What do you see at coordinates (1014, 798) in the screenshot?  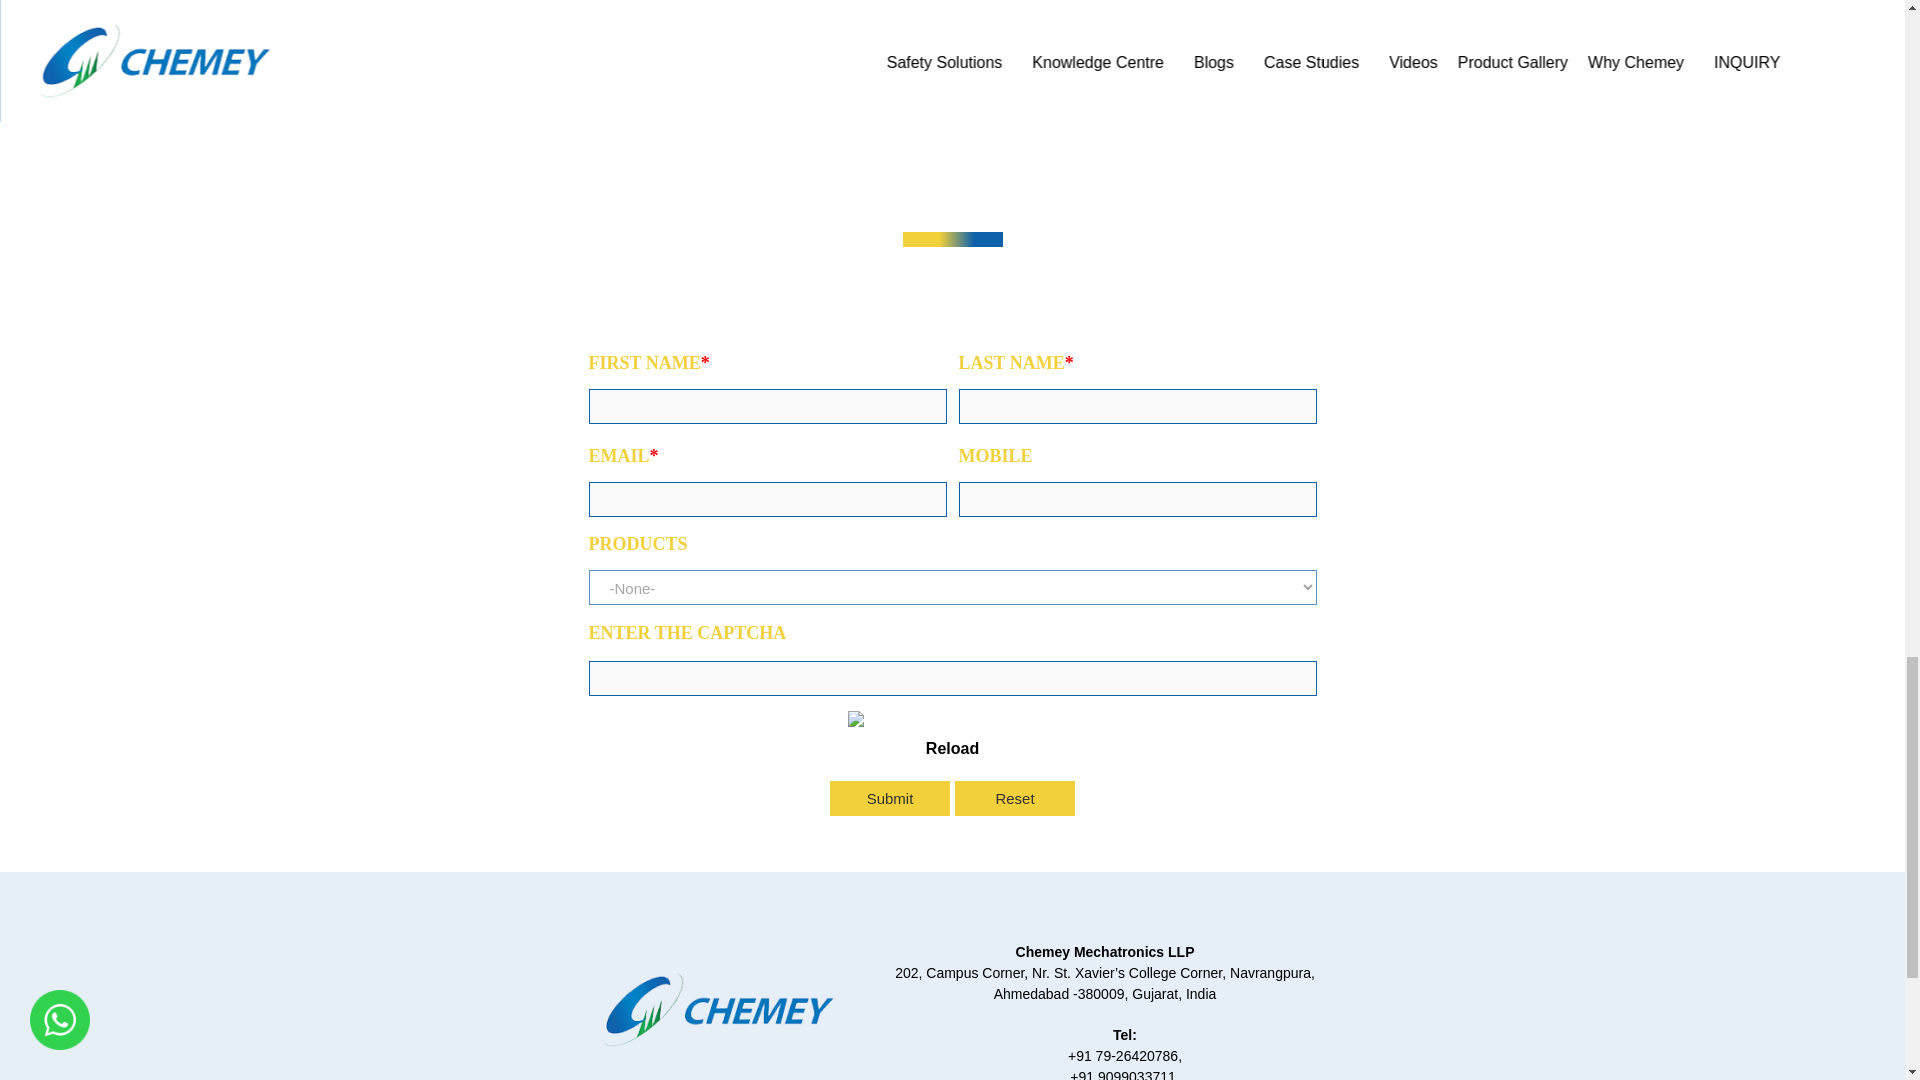 I see `Reset` at bounding box center [1014, 798].